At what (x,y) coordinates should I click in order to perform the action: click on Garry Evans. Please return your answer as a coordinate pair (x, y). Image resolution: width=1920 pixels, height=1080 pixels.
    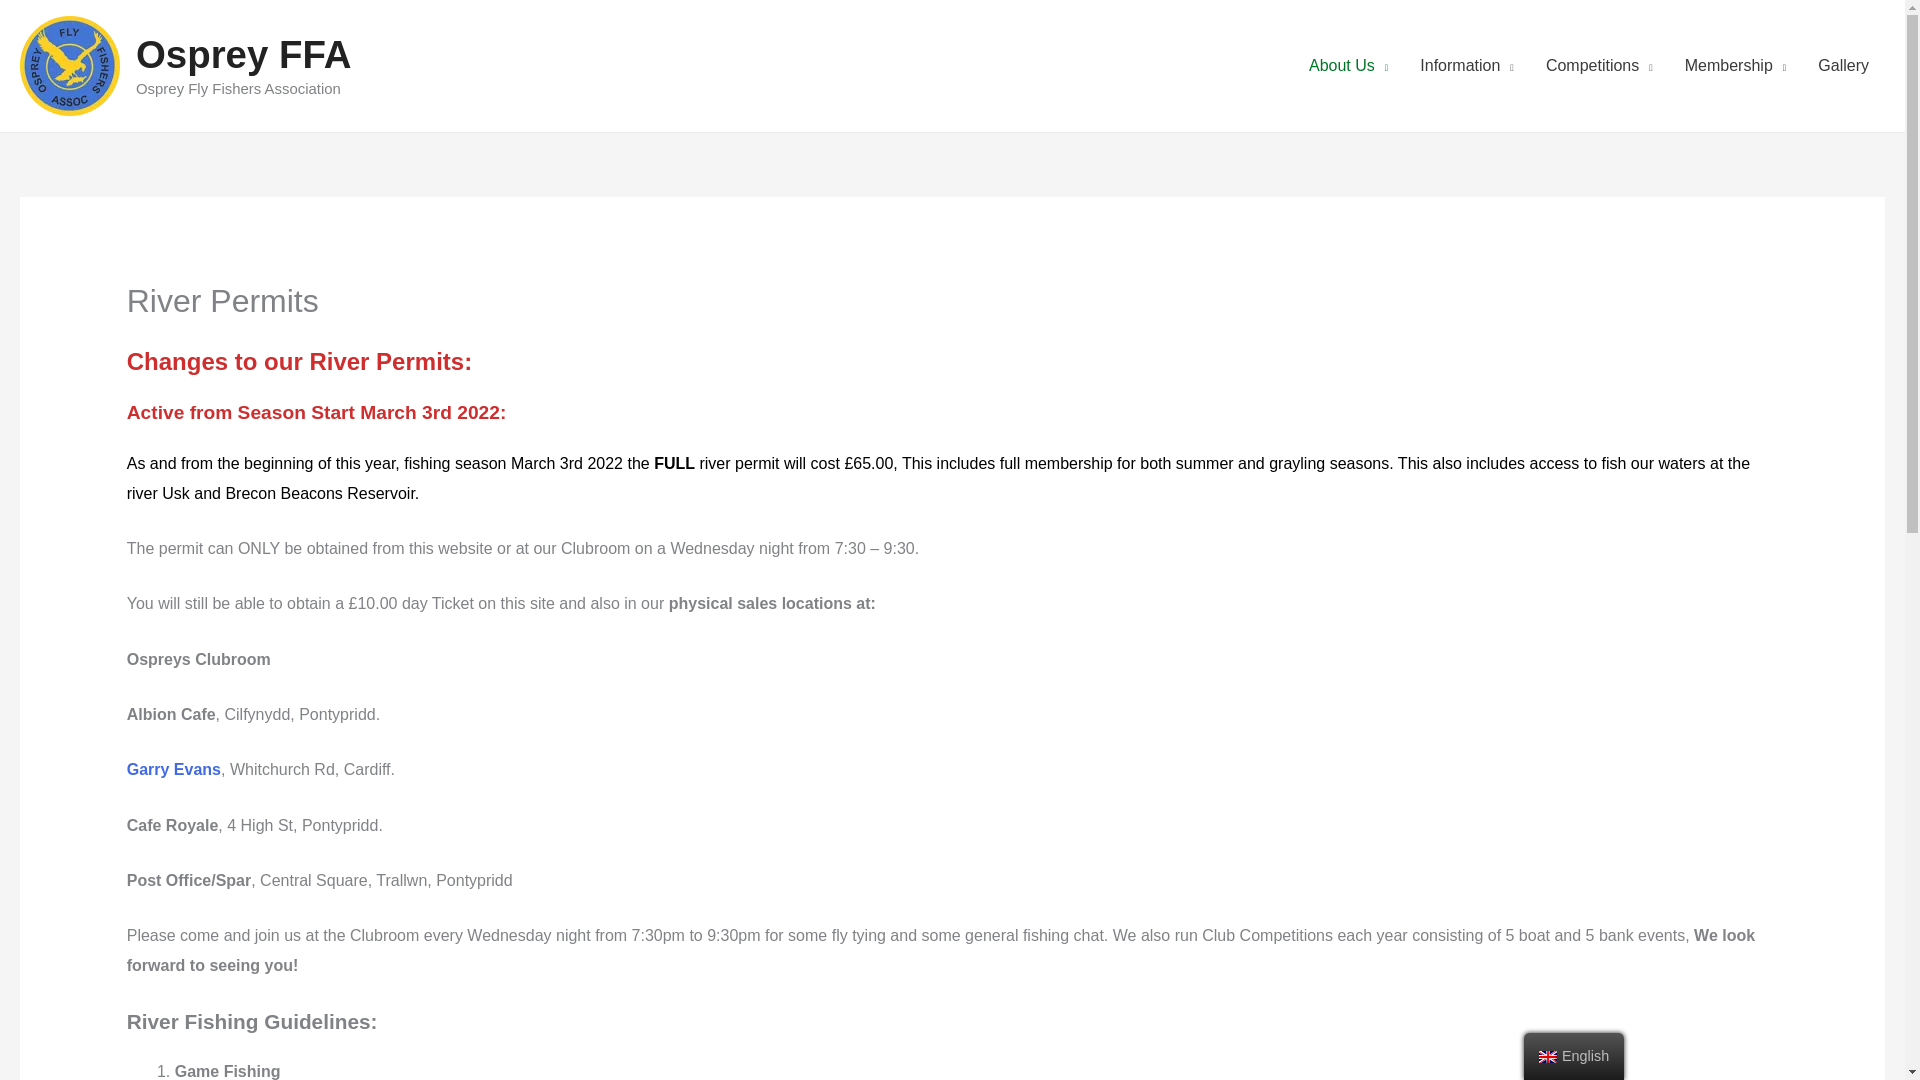
    Looking at the image, I should click on (173, 769).